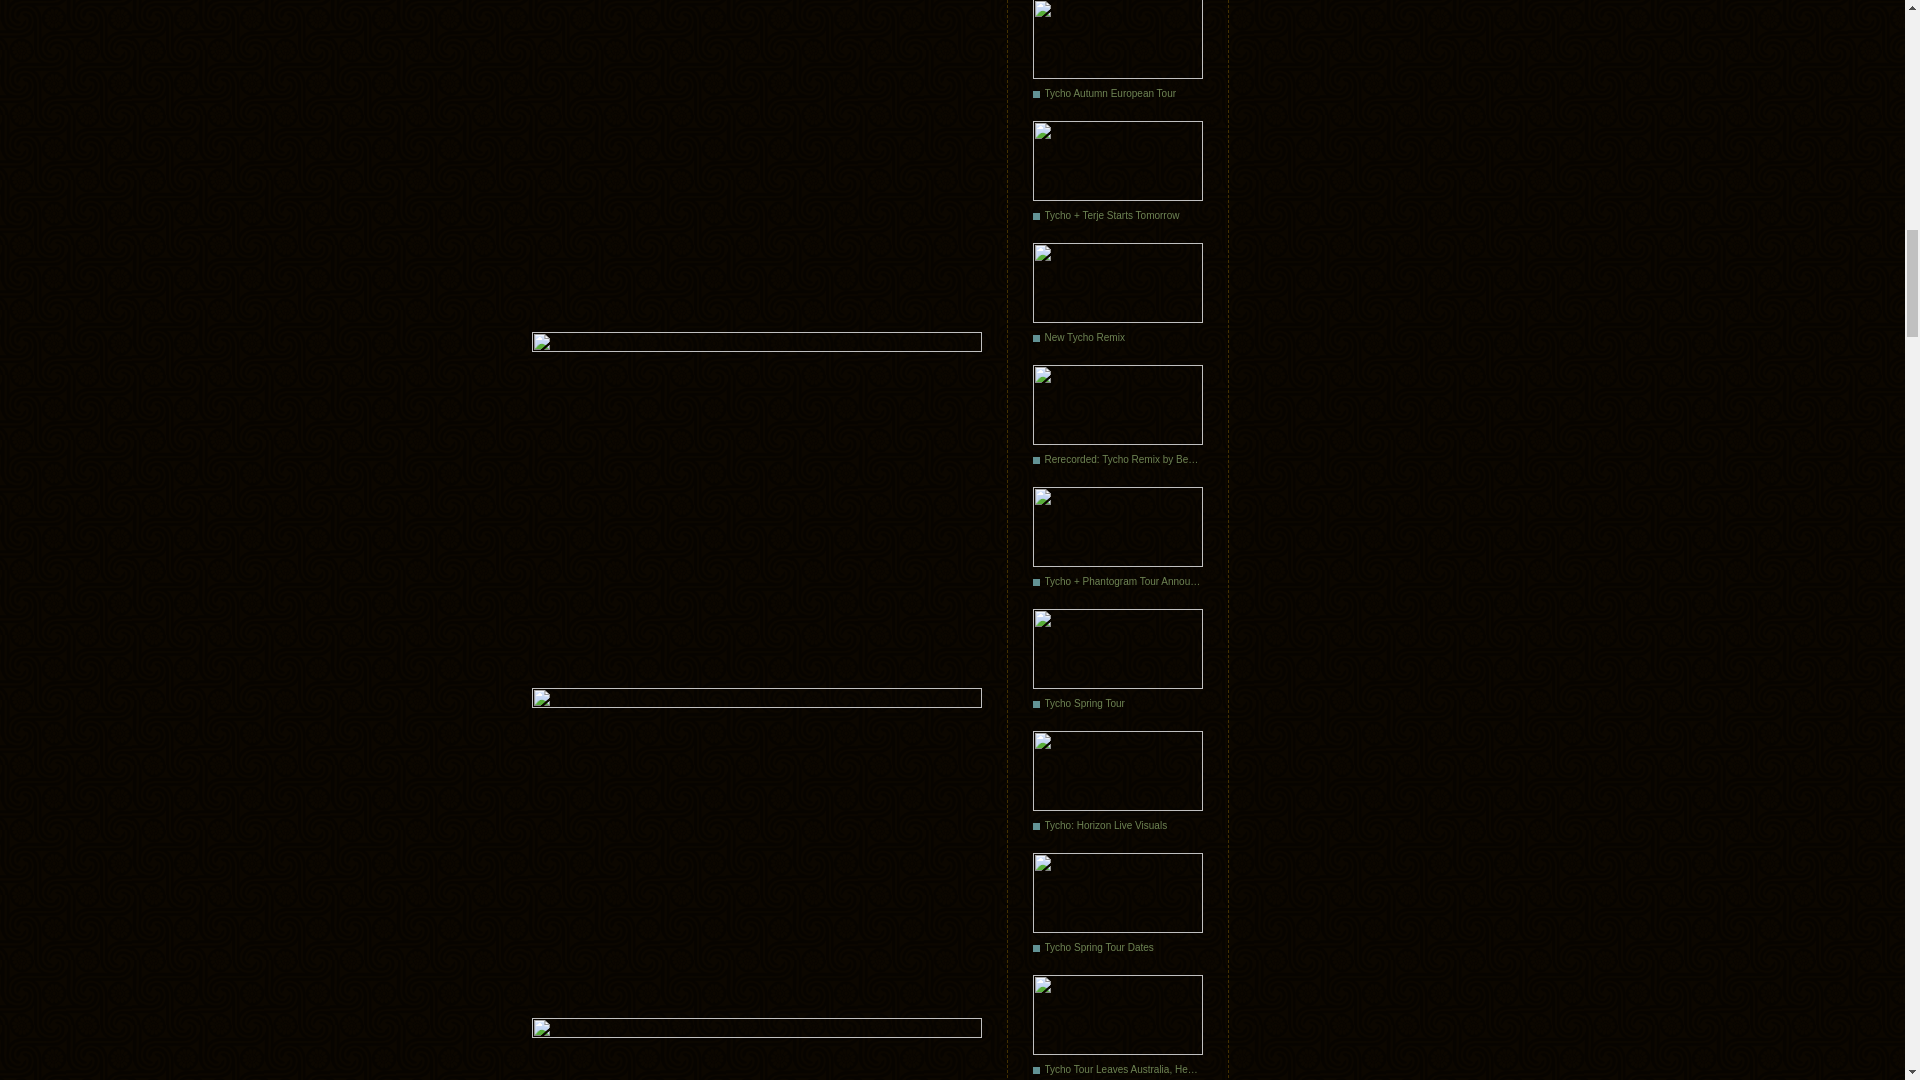  I want to click on m1-bmw-marlboro, so click(756, 156).